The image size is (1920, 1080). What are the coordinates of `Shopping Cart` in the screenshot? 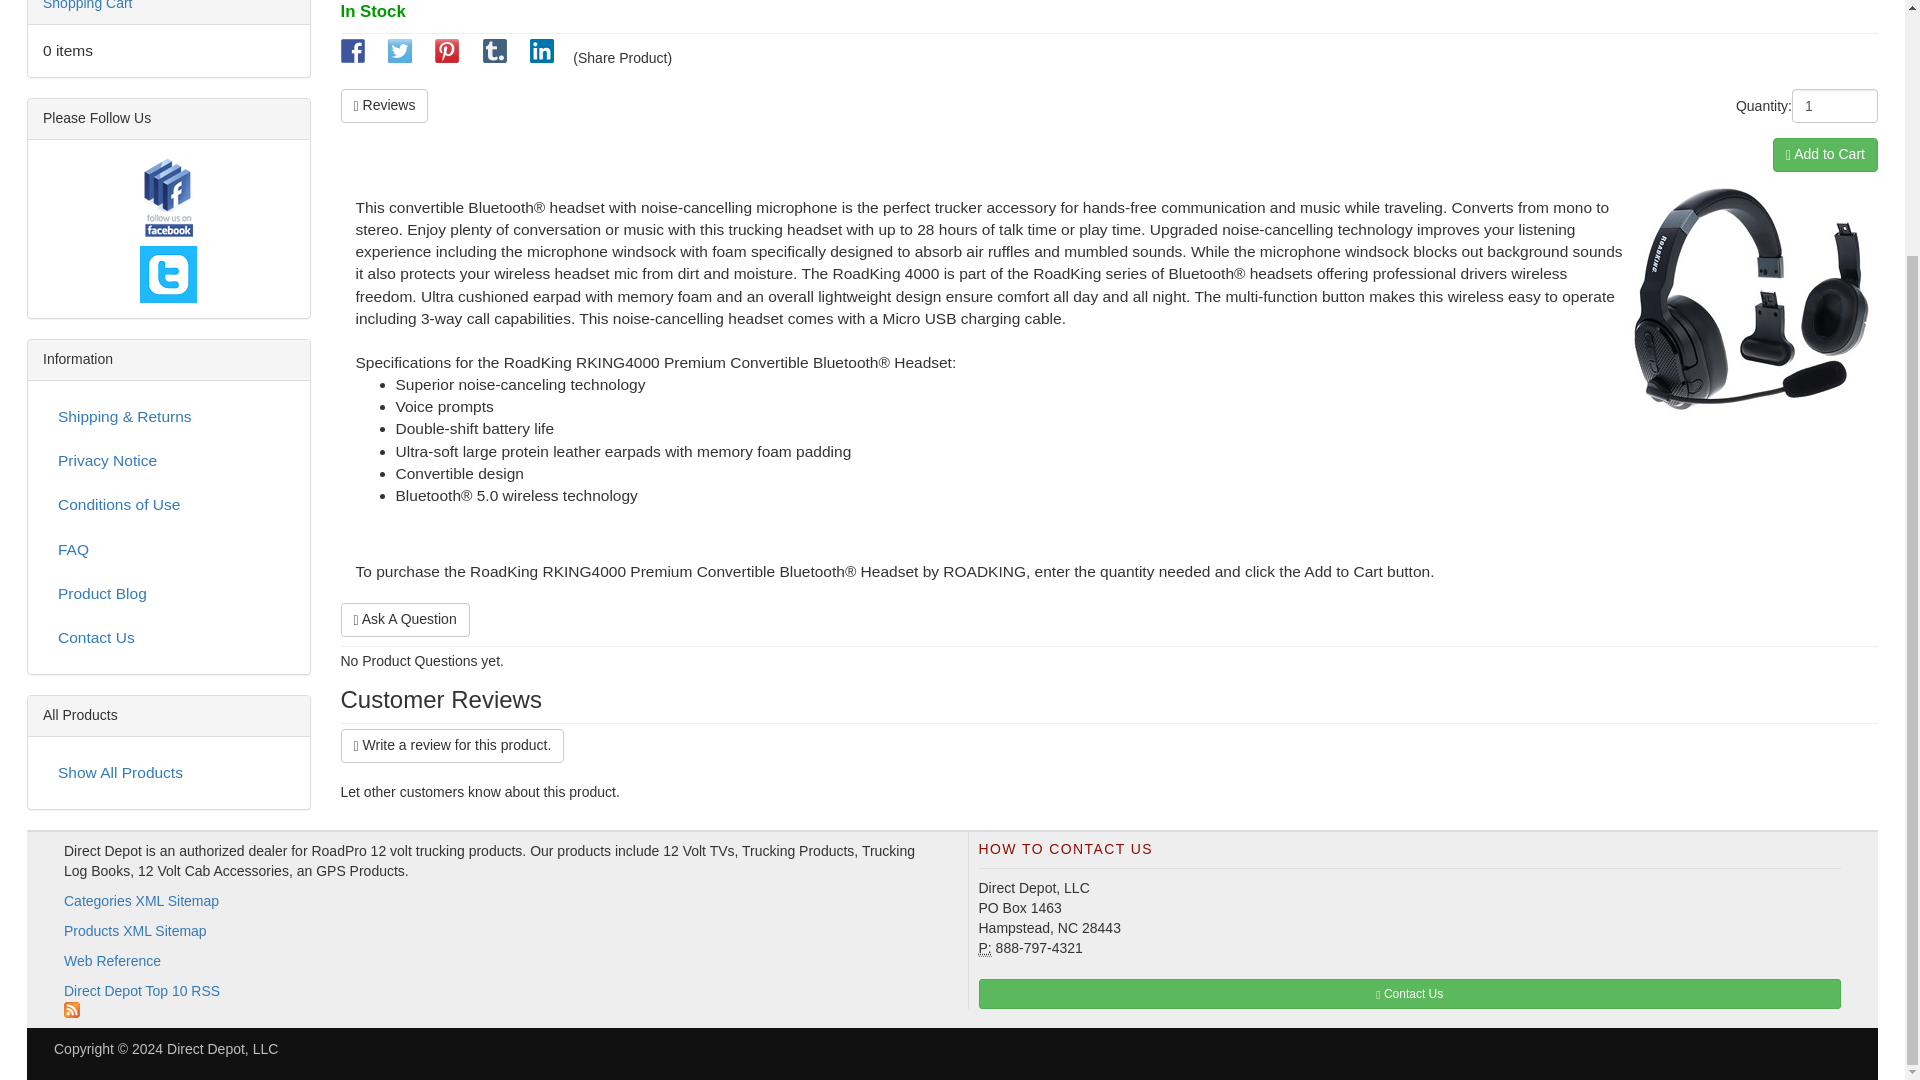 It's located at (87, 5).